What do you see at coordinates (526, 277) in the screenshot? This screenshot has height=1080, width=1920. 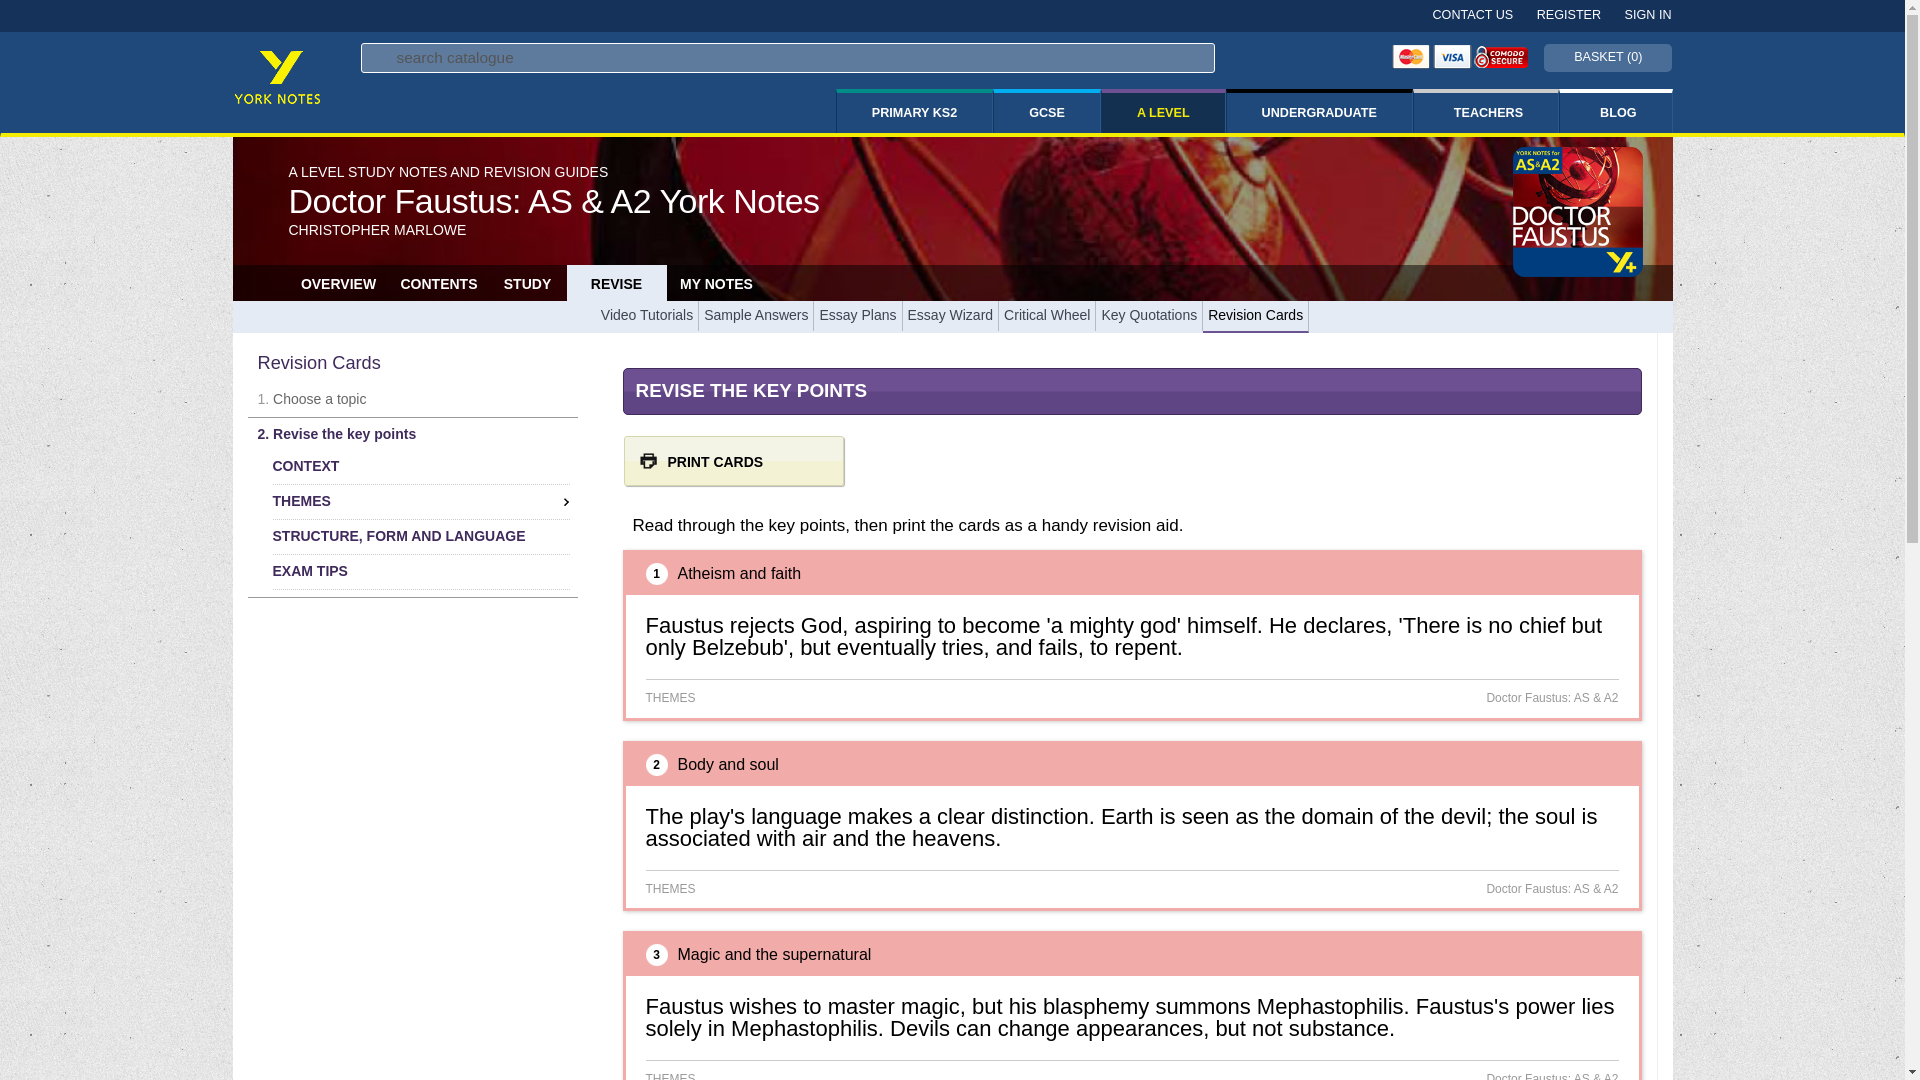 I see `STUDY` at bounding box center [526, 277].